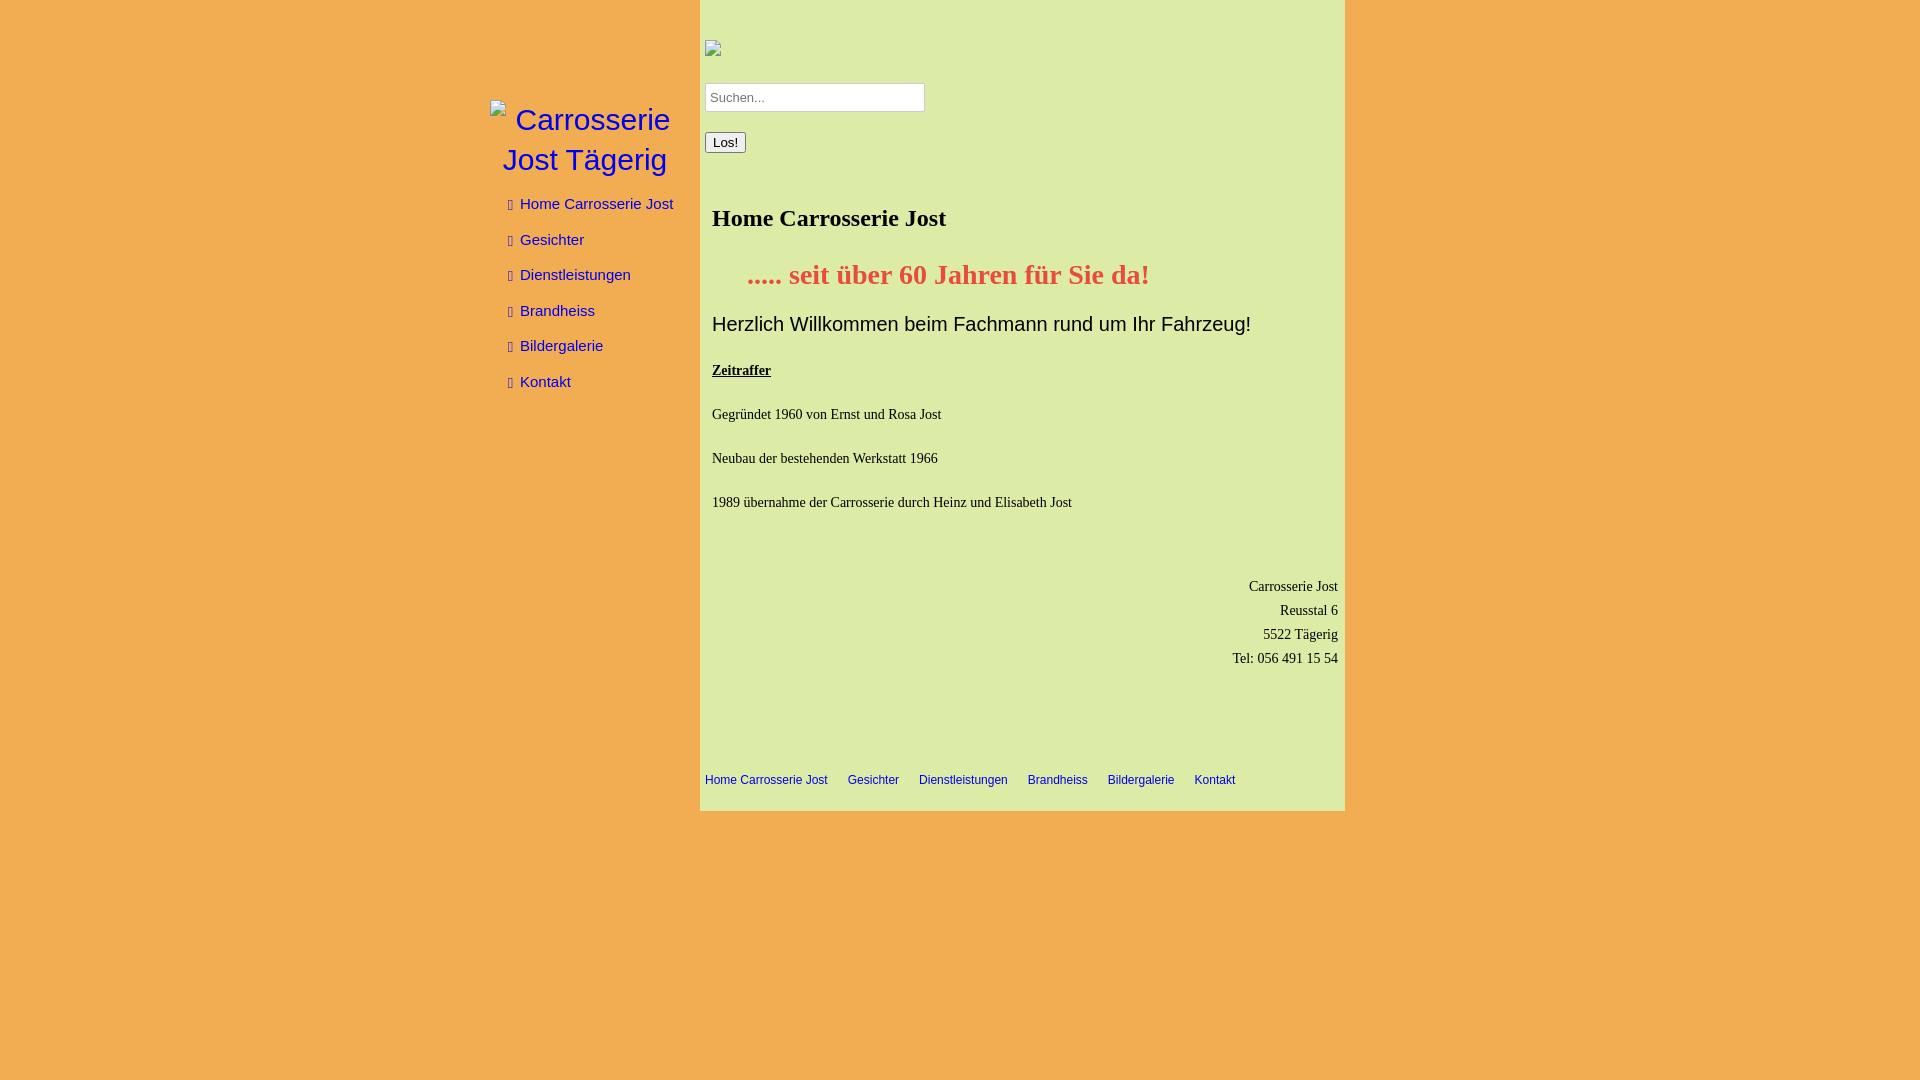  What do you see at coordinates (1142, 780) in the screenshot?
I see `Bildergalerie` at bounding box center [1142, 780].